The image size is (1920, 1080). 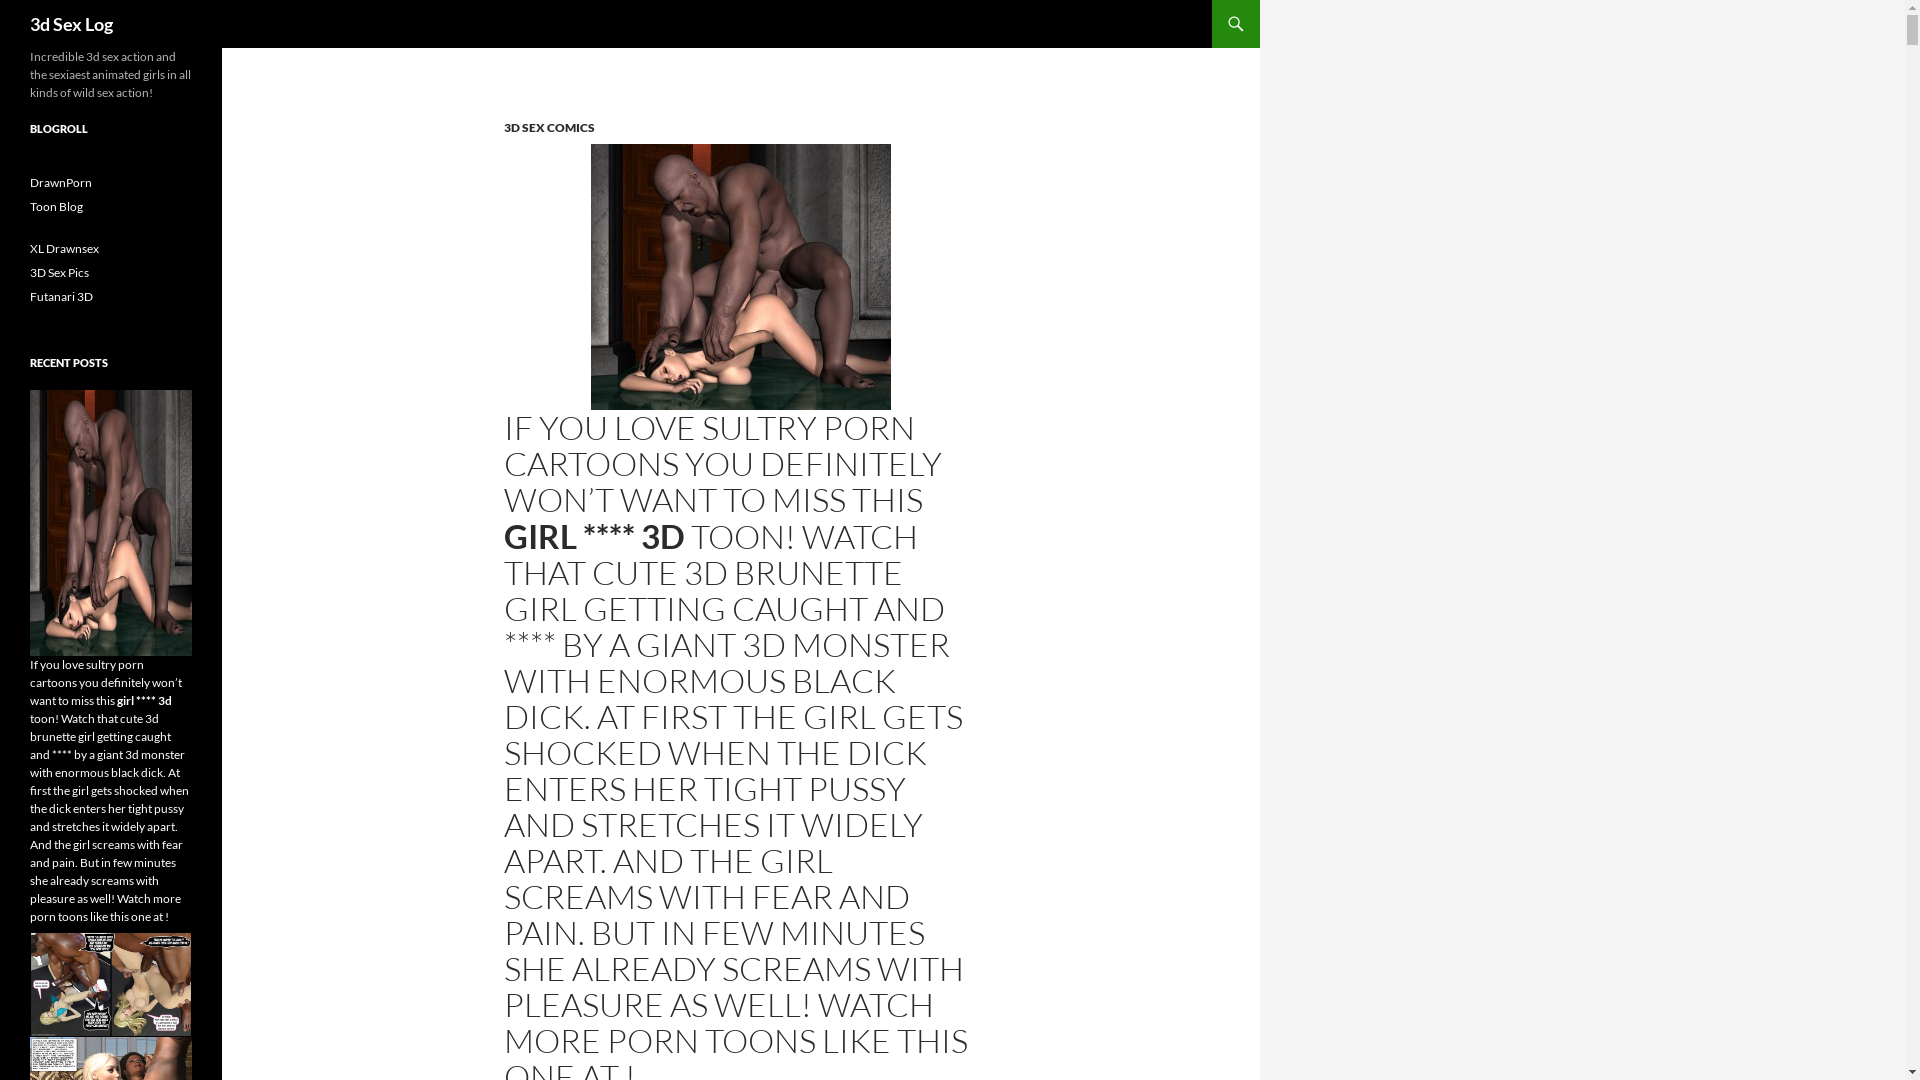 What do you see at coordinates (64, 248) in the screenshot?
I see `XL Drawnsex` at bounding box center [64, 248].